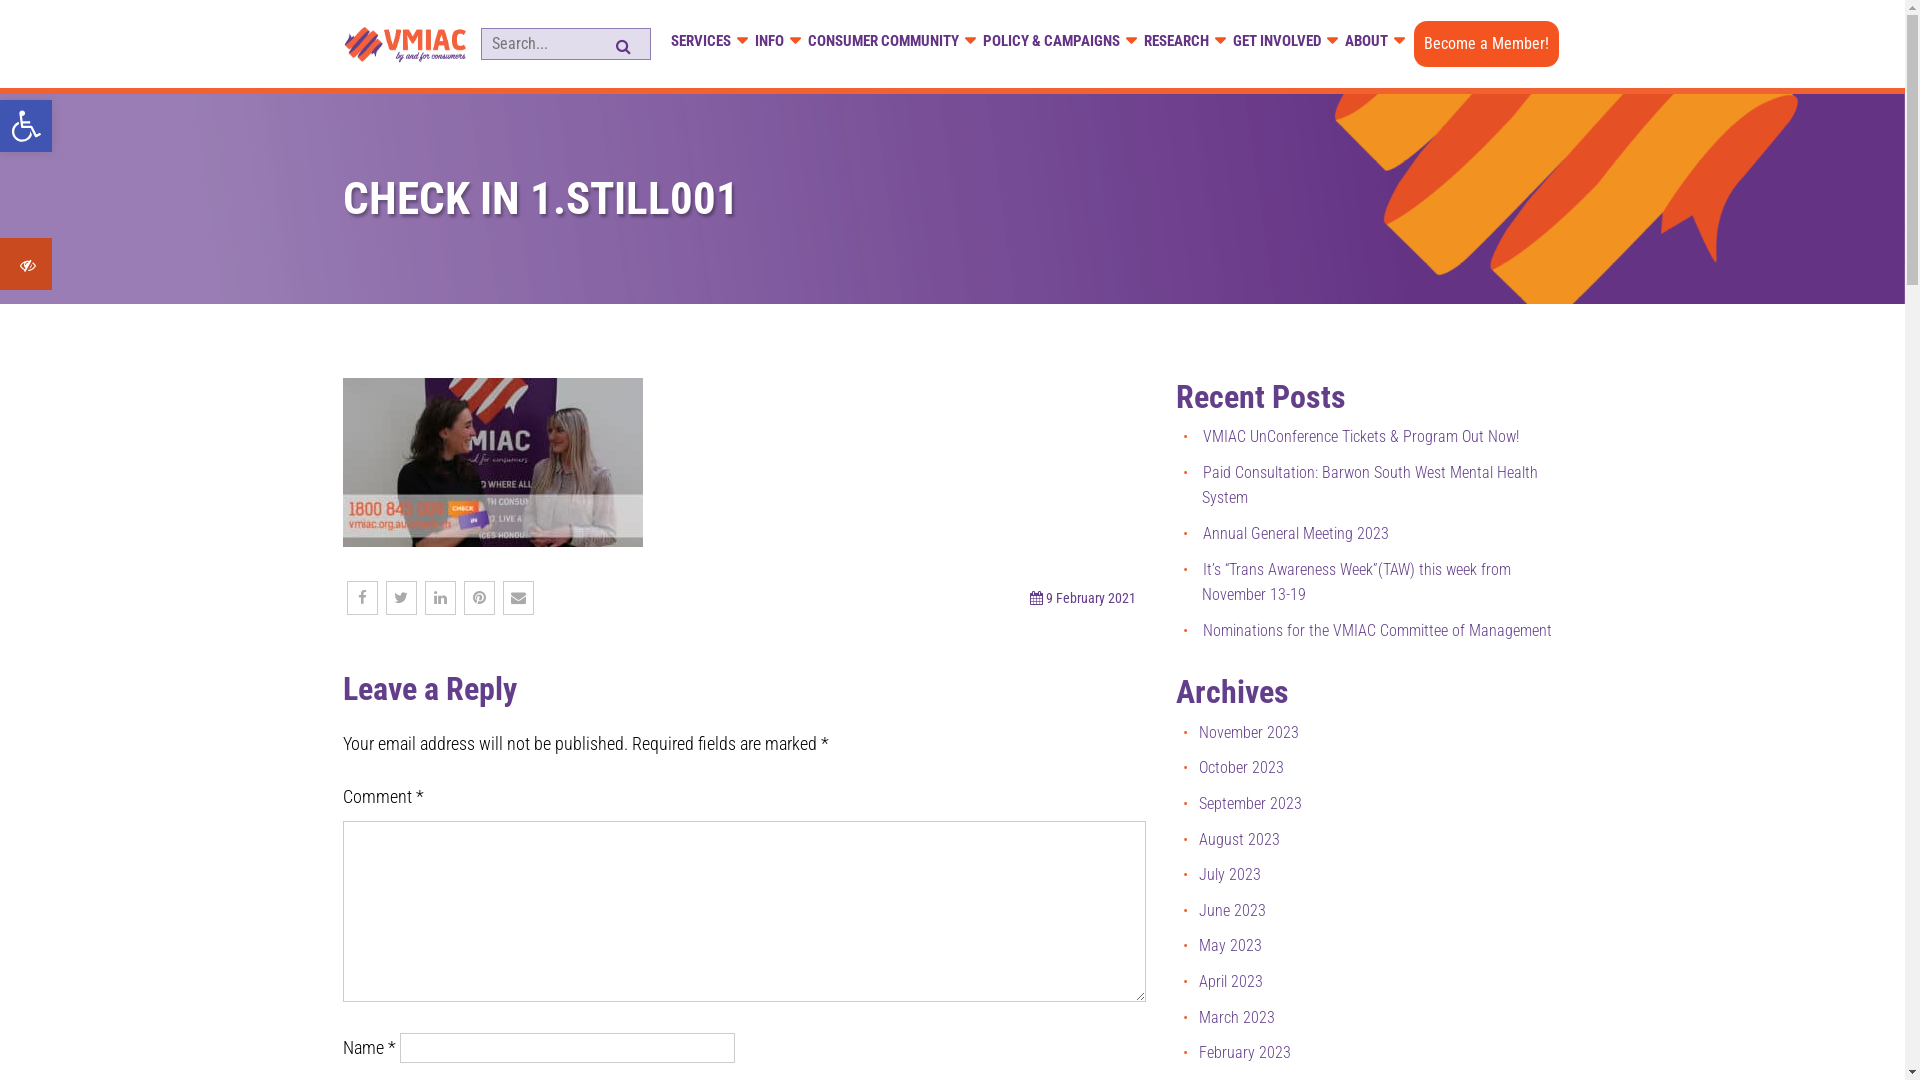 Image resolution: width=1920 pixels, height=1080 pixels. What do you see at coordinates (1278, 42) in the screenshot?
I see `GET INVOLVED` at bounding box center [1278, 42].